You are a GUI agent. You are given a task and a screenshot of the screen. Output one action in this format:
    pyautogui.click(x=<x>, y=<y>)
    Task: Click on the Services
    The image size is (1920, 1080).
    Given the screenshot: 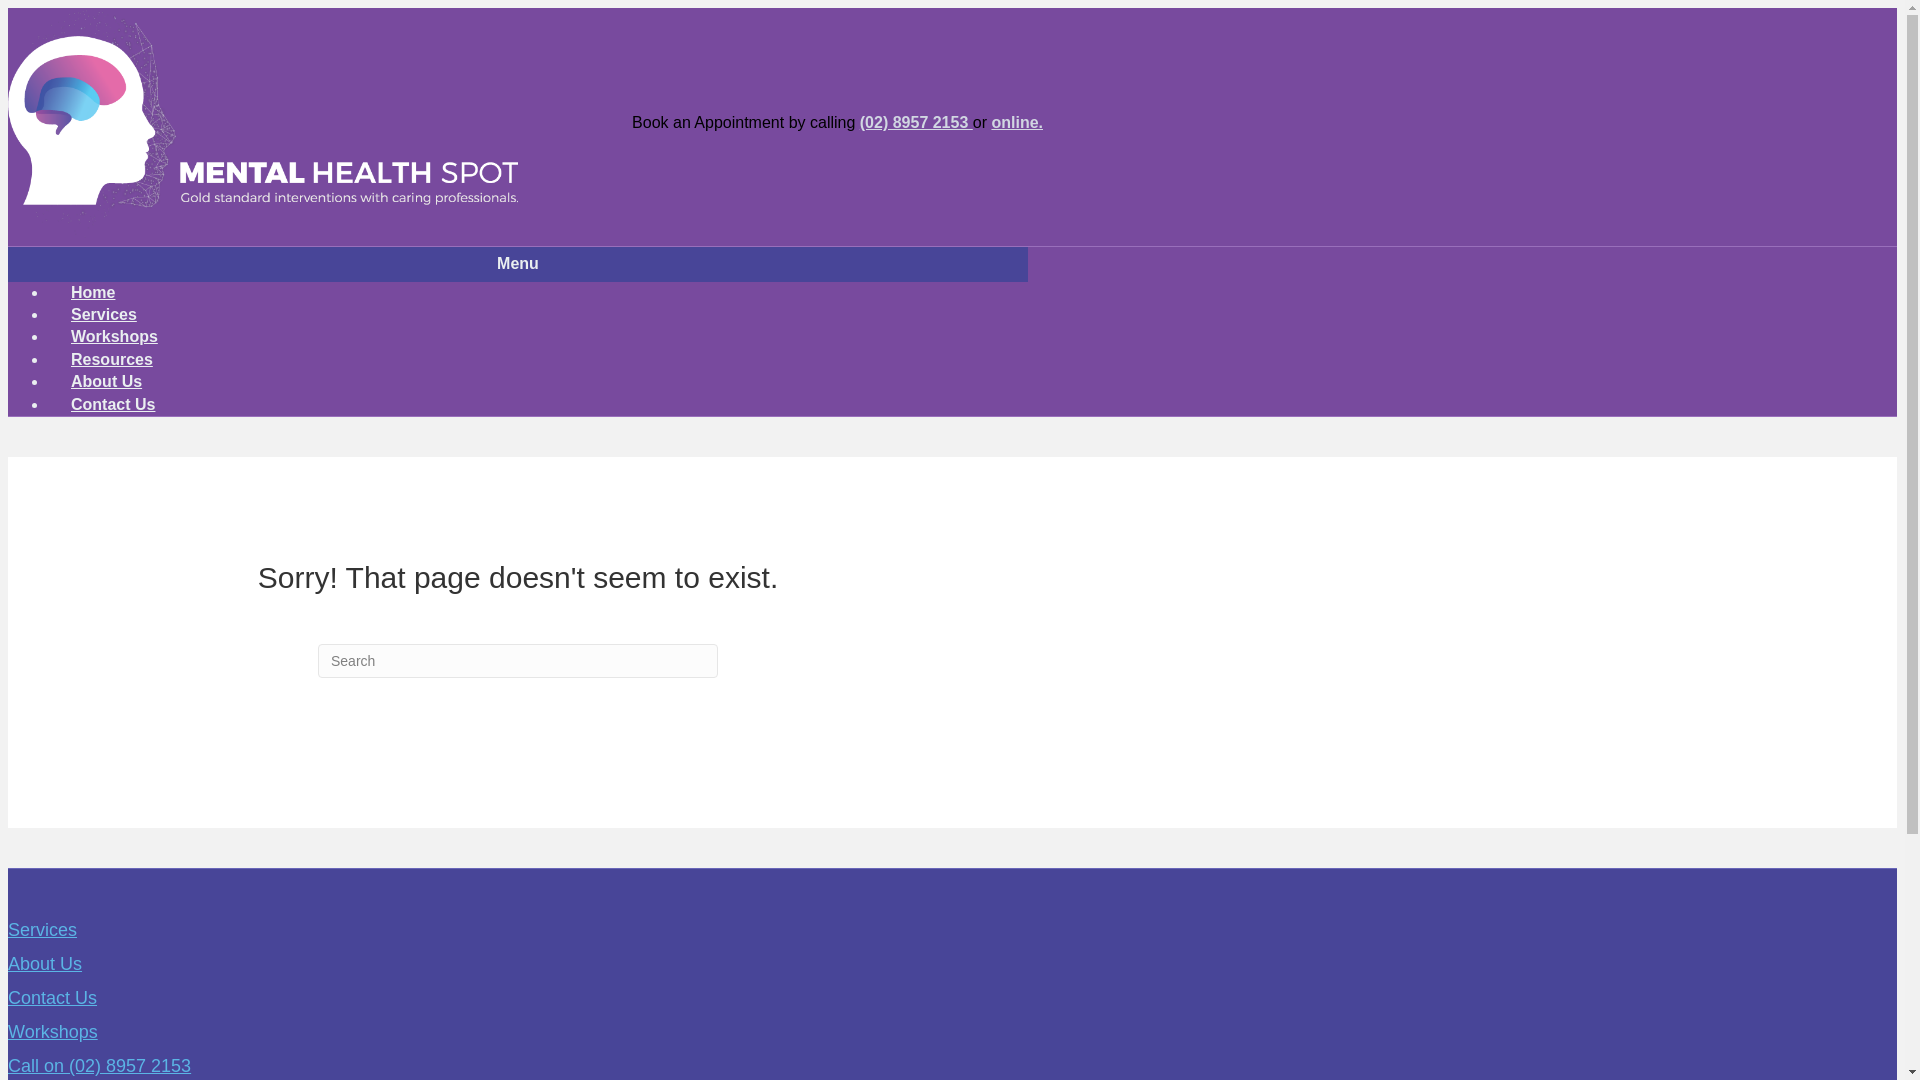 What is the action you would take?
    pyautogui.click(x=42, y=930)
    